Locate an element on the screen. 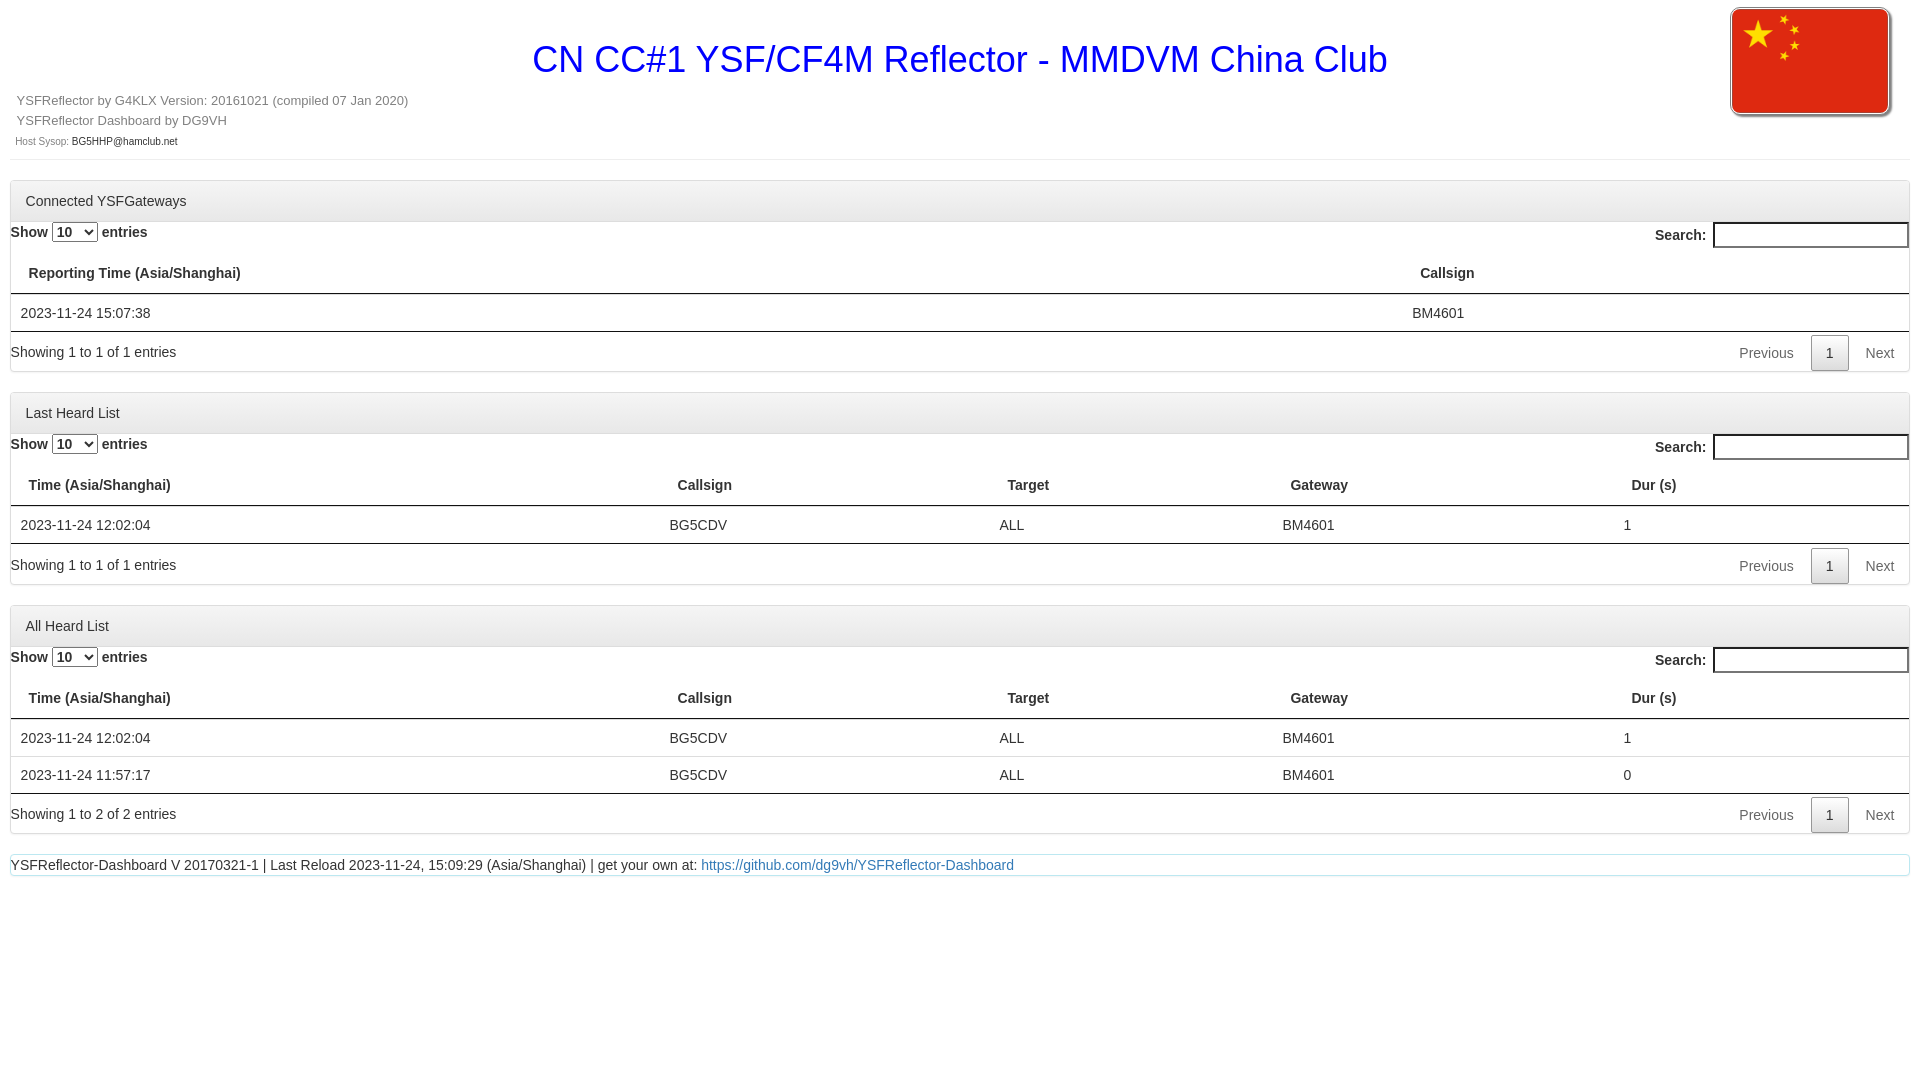 The height and width of the screenshot is (1080, 1920). 1 is located at coordinates (1830, 353).